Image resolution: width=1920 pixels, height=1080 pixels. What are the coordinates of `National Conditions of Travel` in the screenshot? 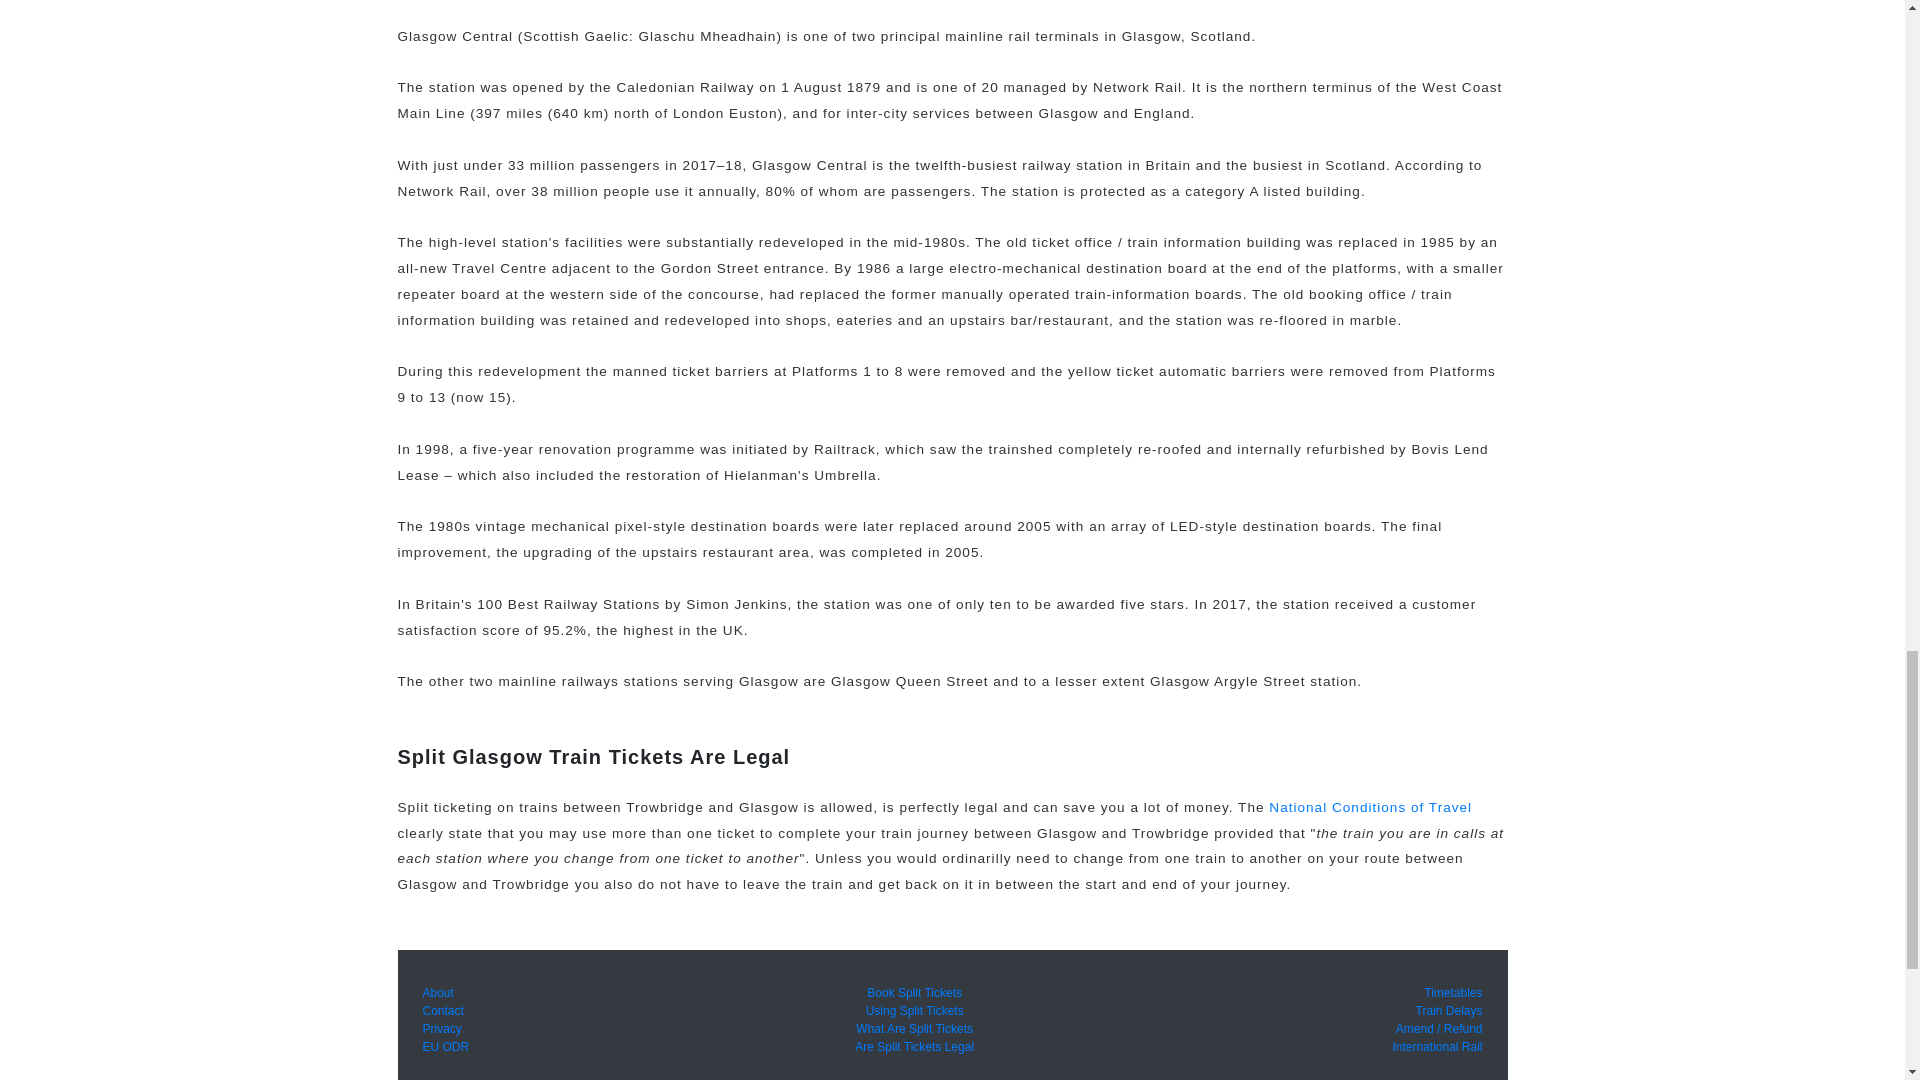 It's located at (1370, 808).